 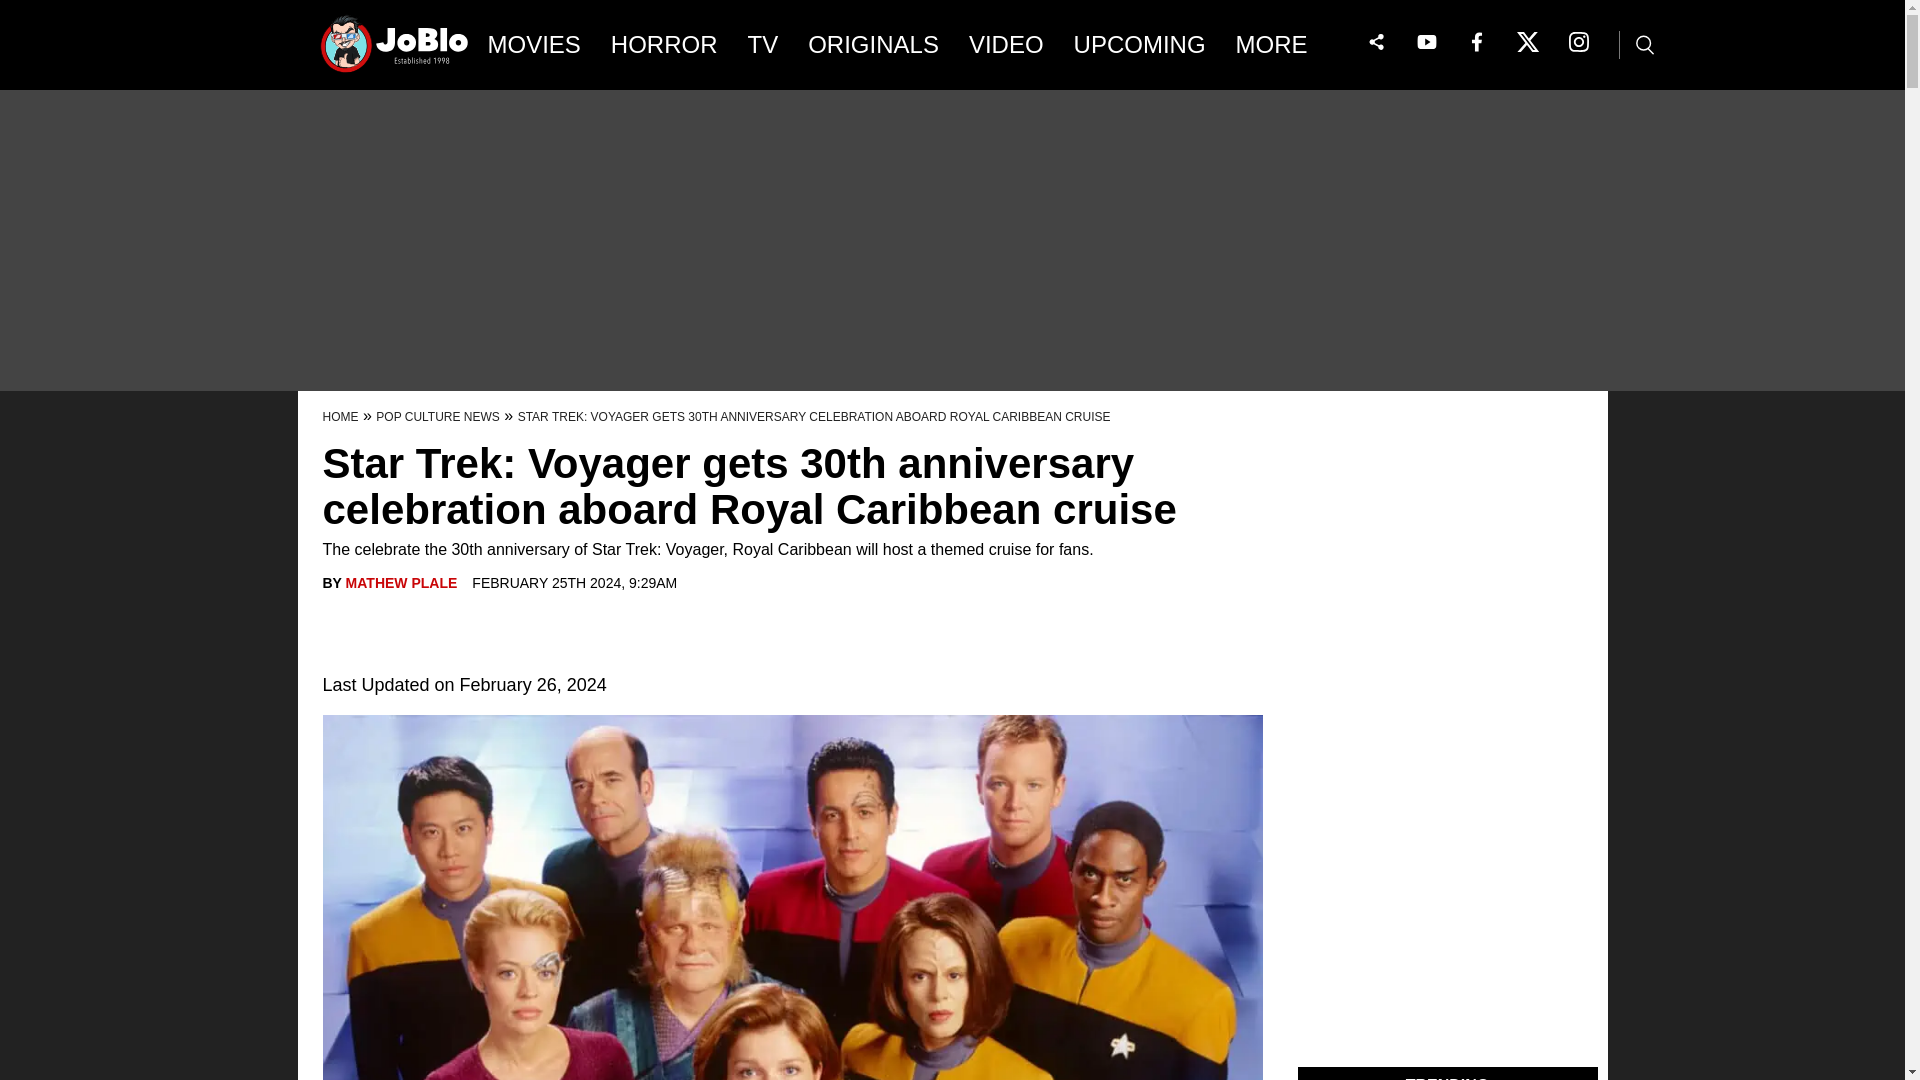 I want to click on JoBlo Logo, so click(x=395, y=50).